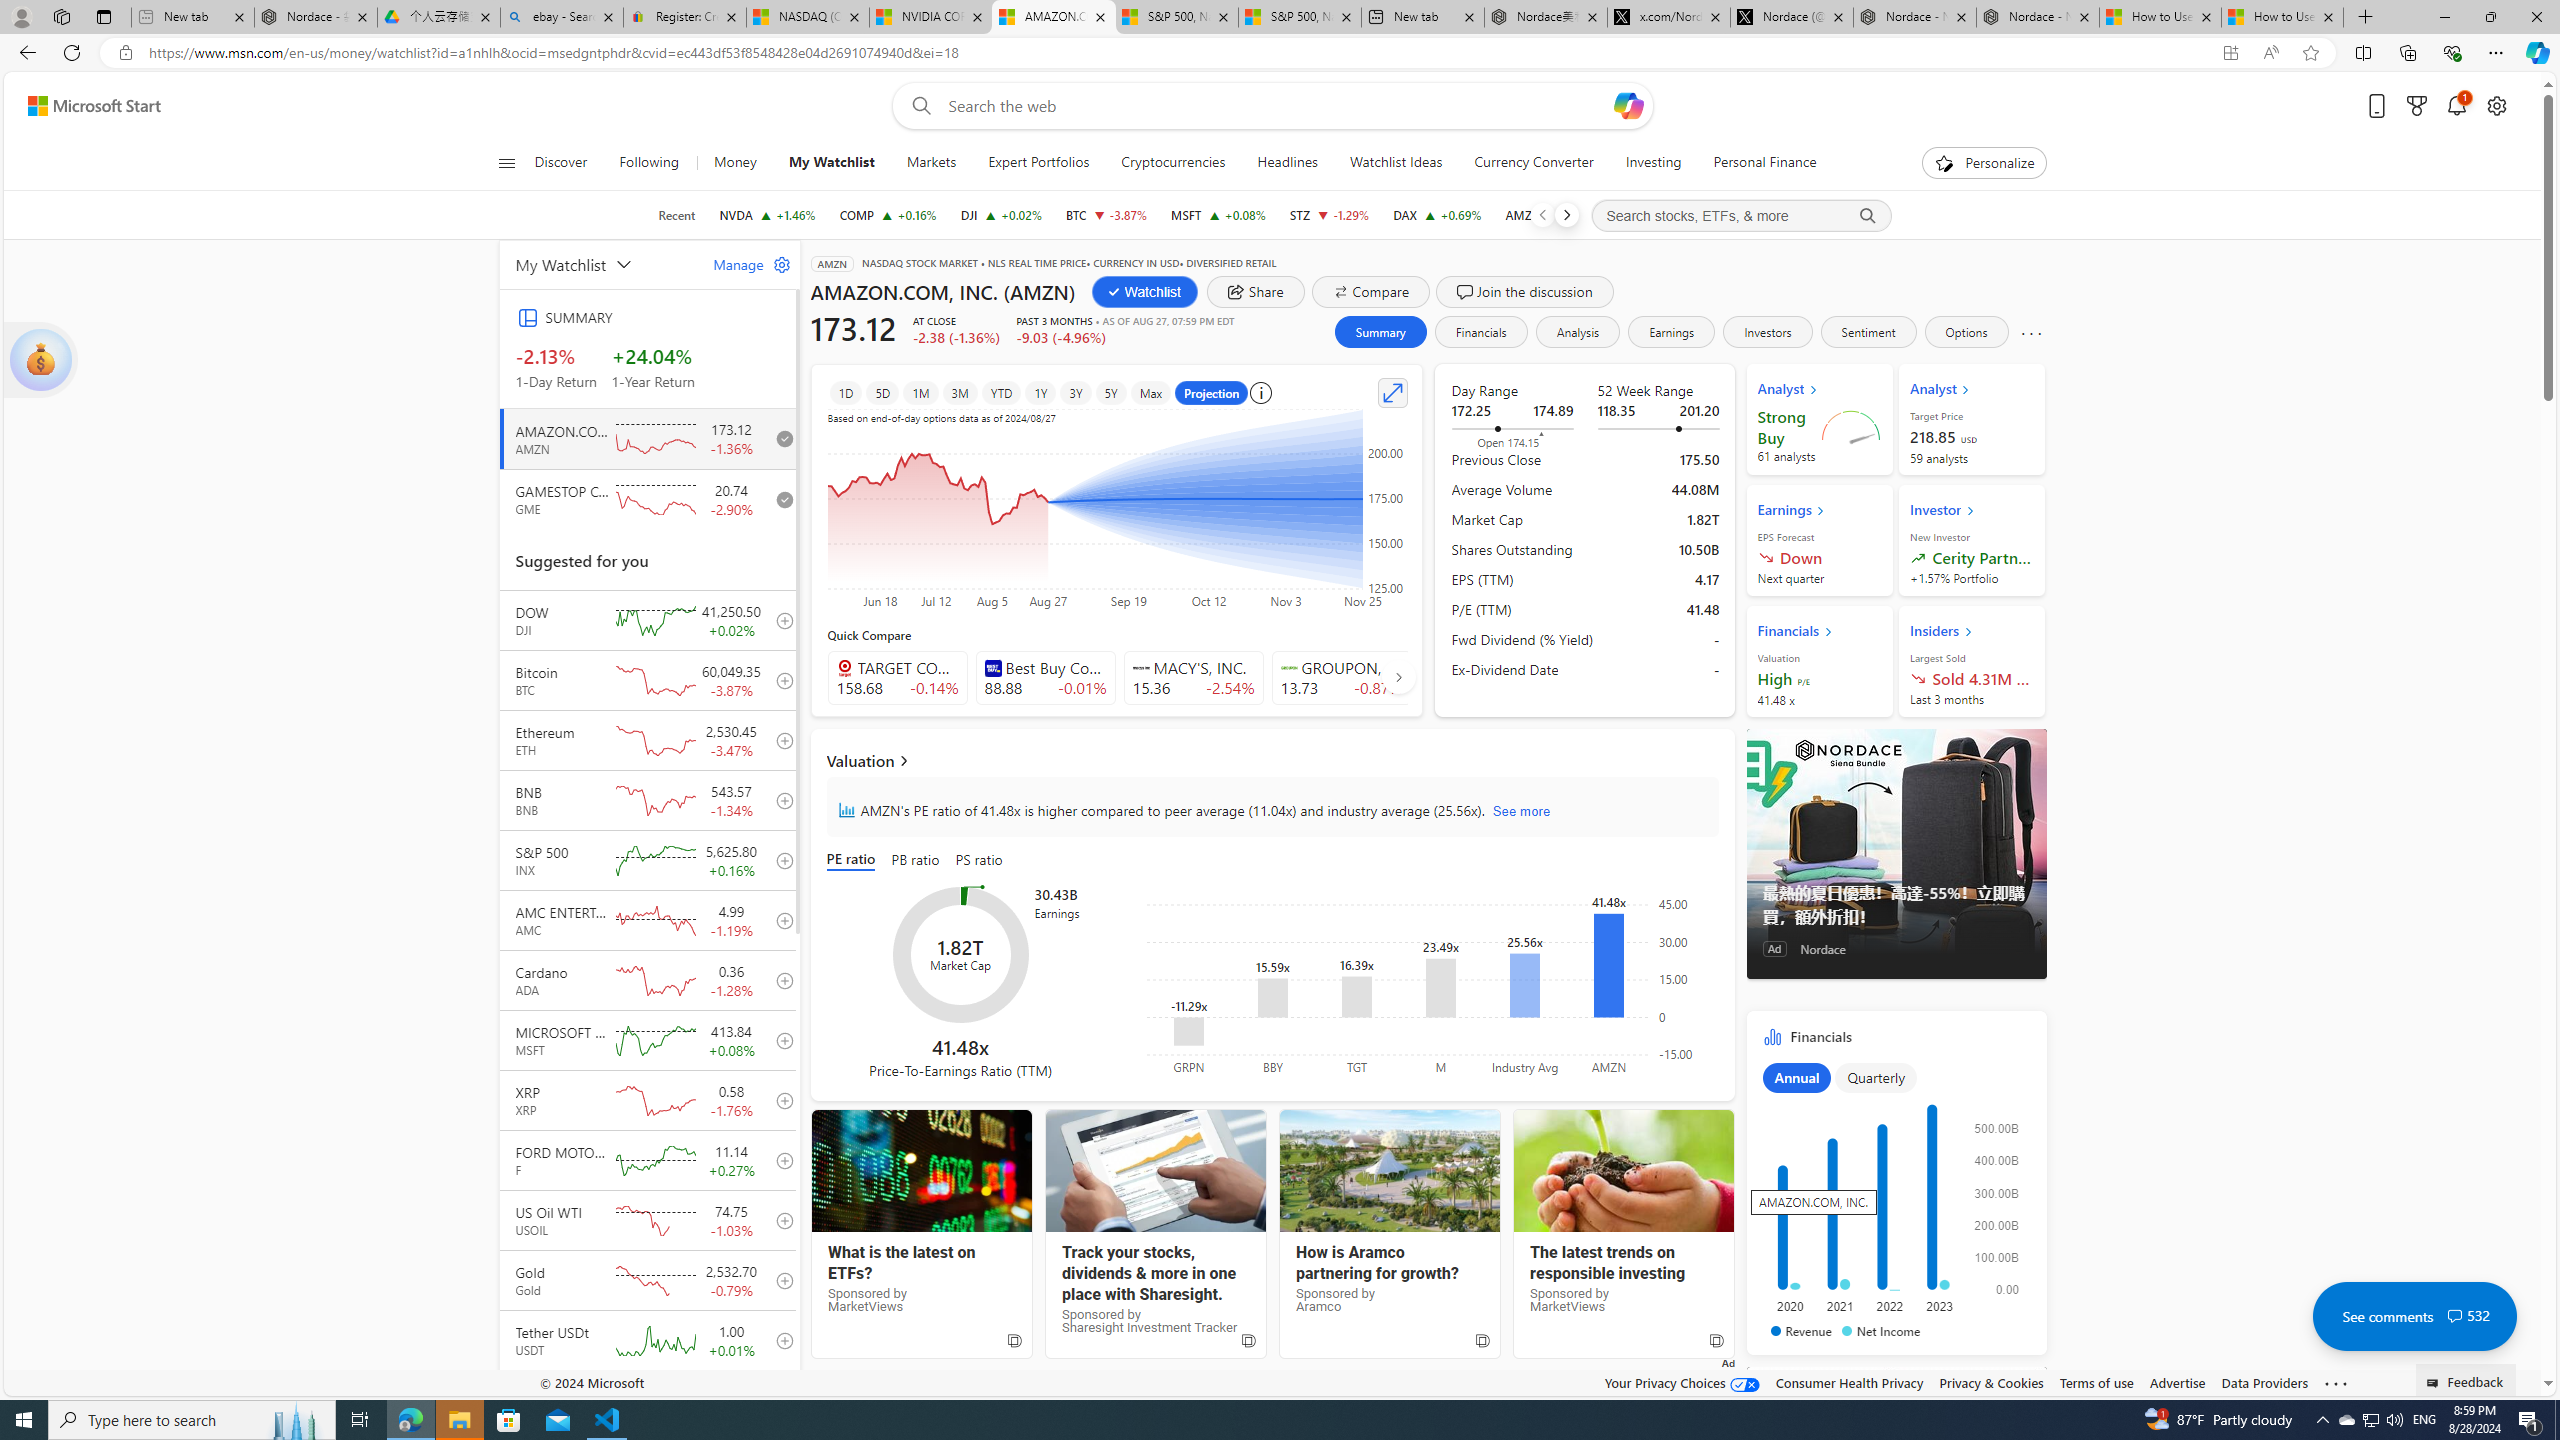  I want to click on NVDA NVIDIA CORPORATION increase 128.30 +1.84 +1.46%, so click(766, 215).